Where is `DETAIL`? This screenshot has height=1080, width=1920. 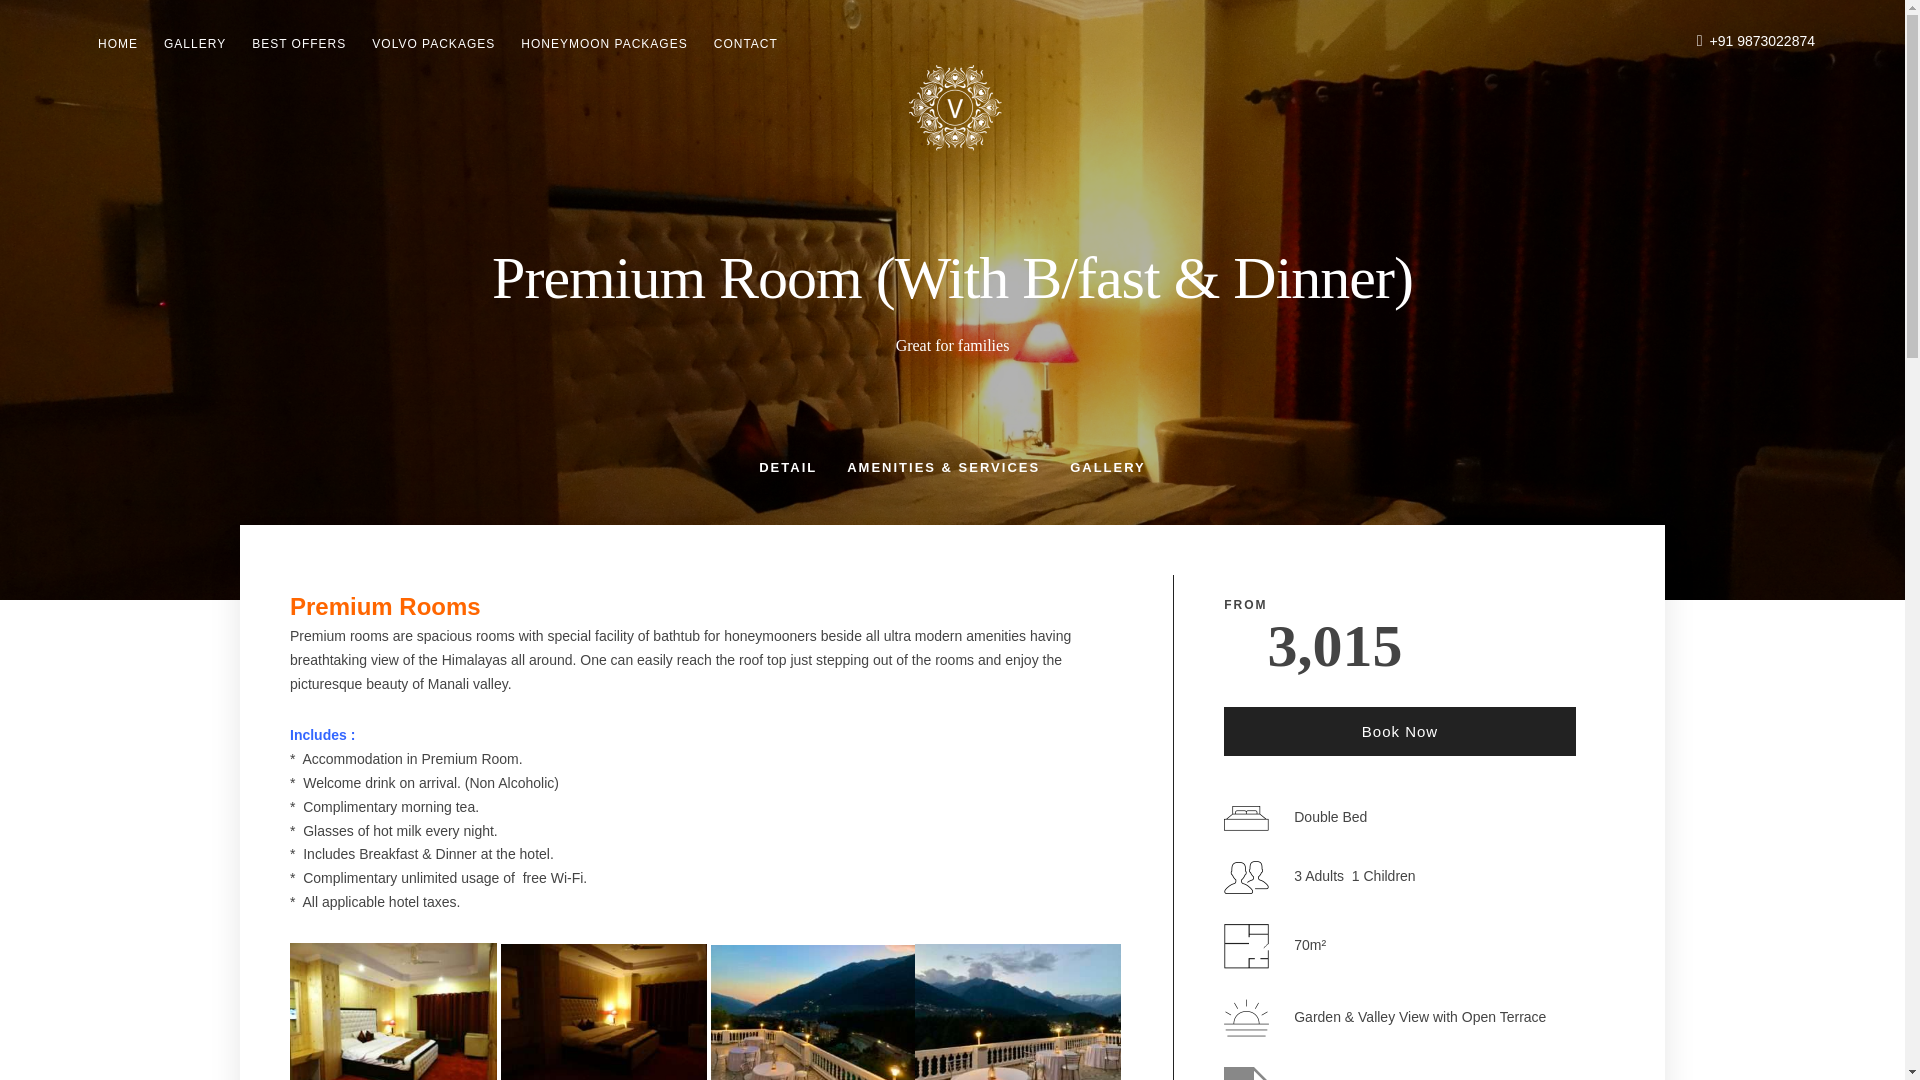 DETAIL is located at coordinates (788, 468).